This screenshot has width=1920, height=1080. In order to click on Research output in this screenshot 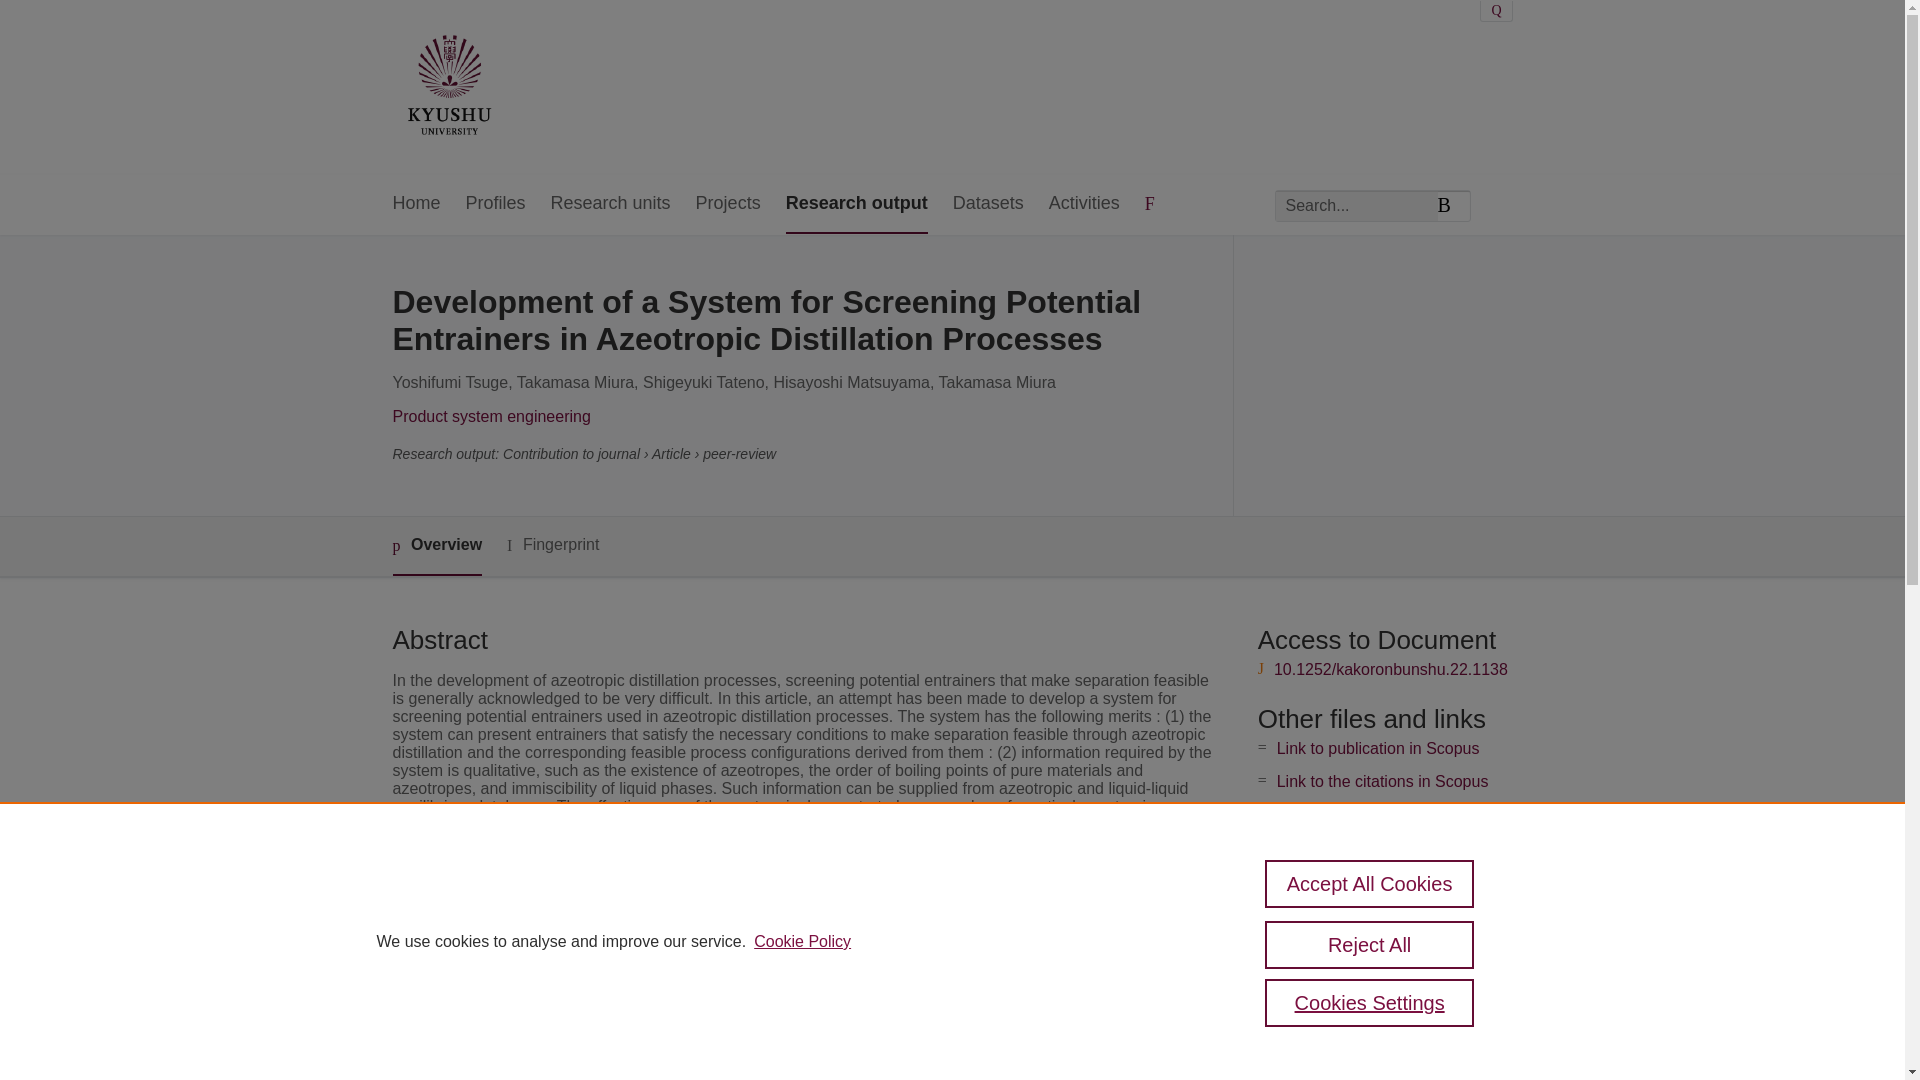, I will do `click(856, 204)`.